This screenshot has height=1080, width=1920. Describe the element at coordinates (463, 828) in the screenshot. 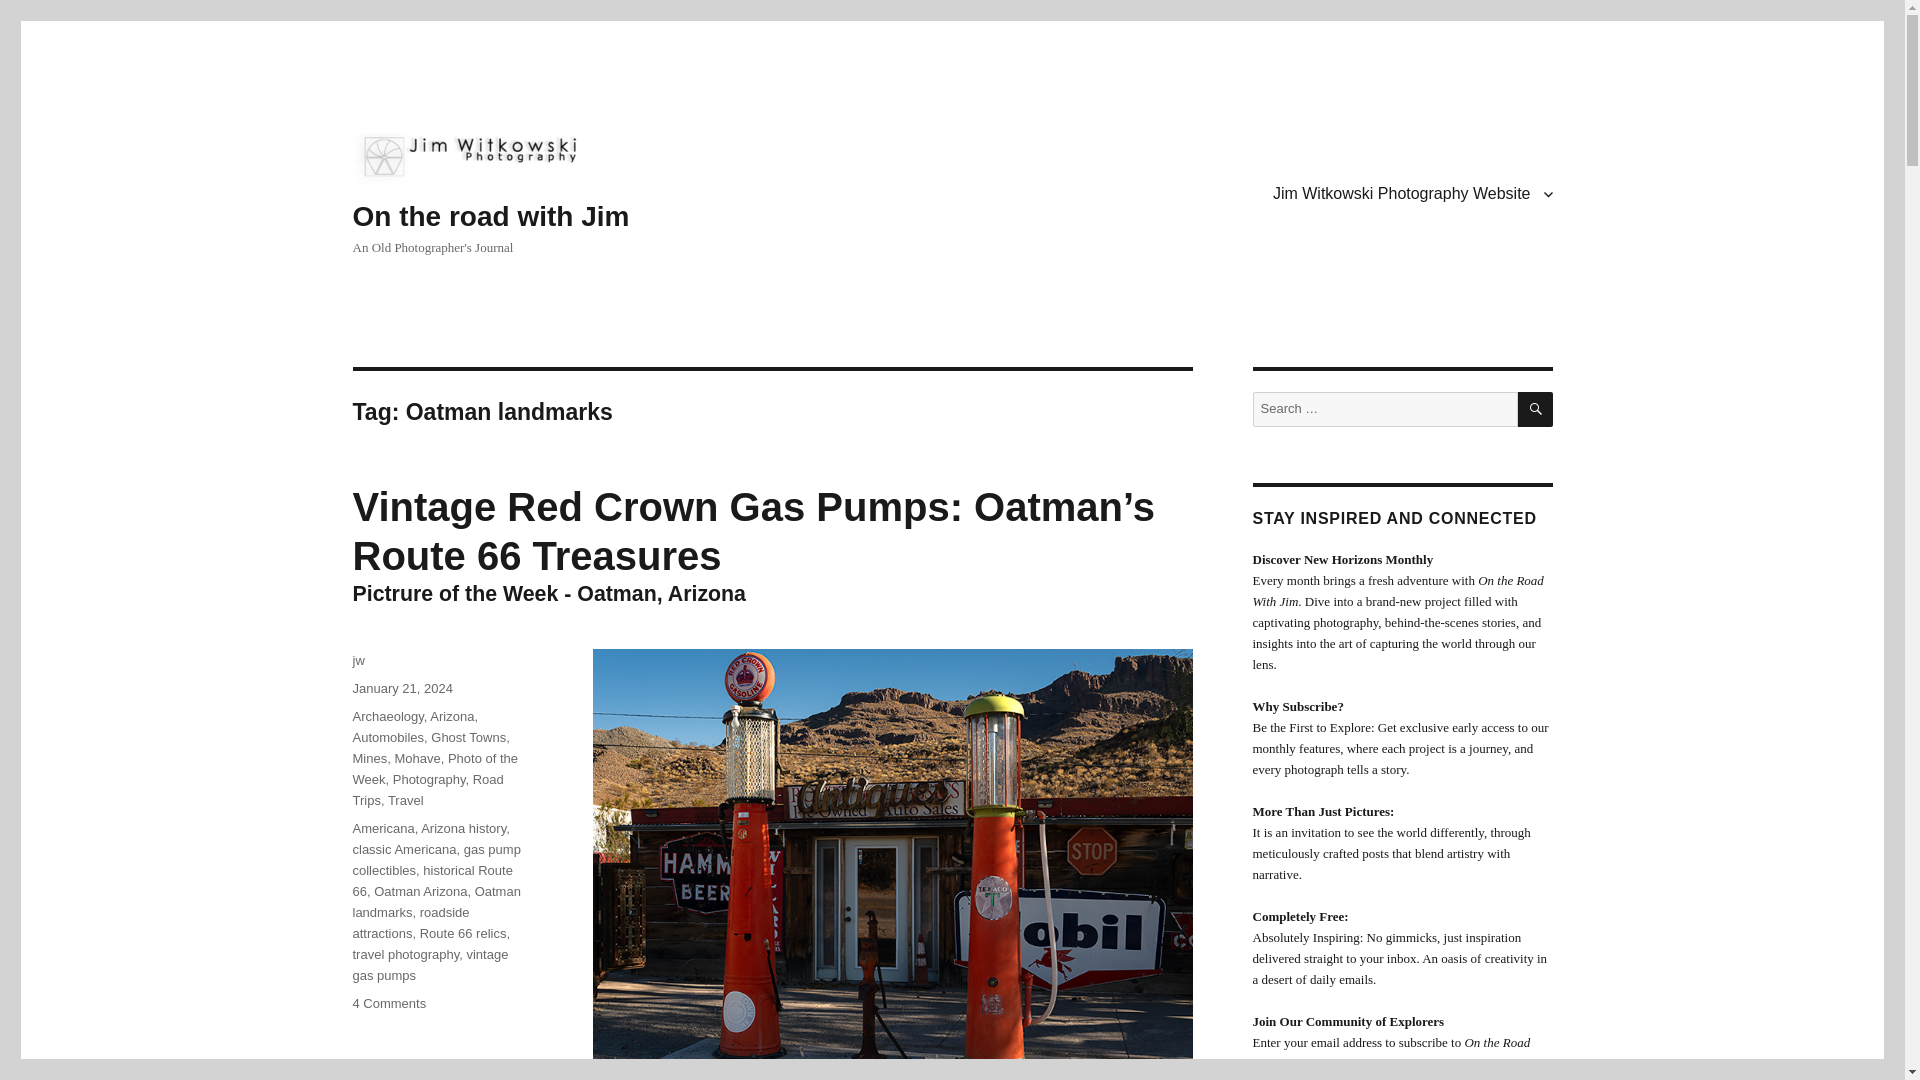

I see `Arizona history` at that location.